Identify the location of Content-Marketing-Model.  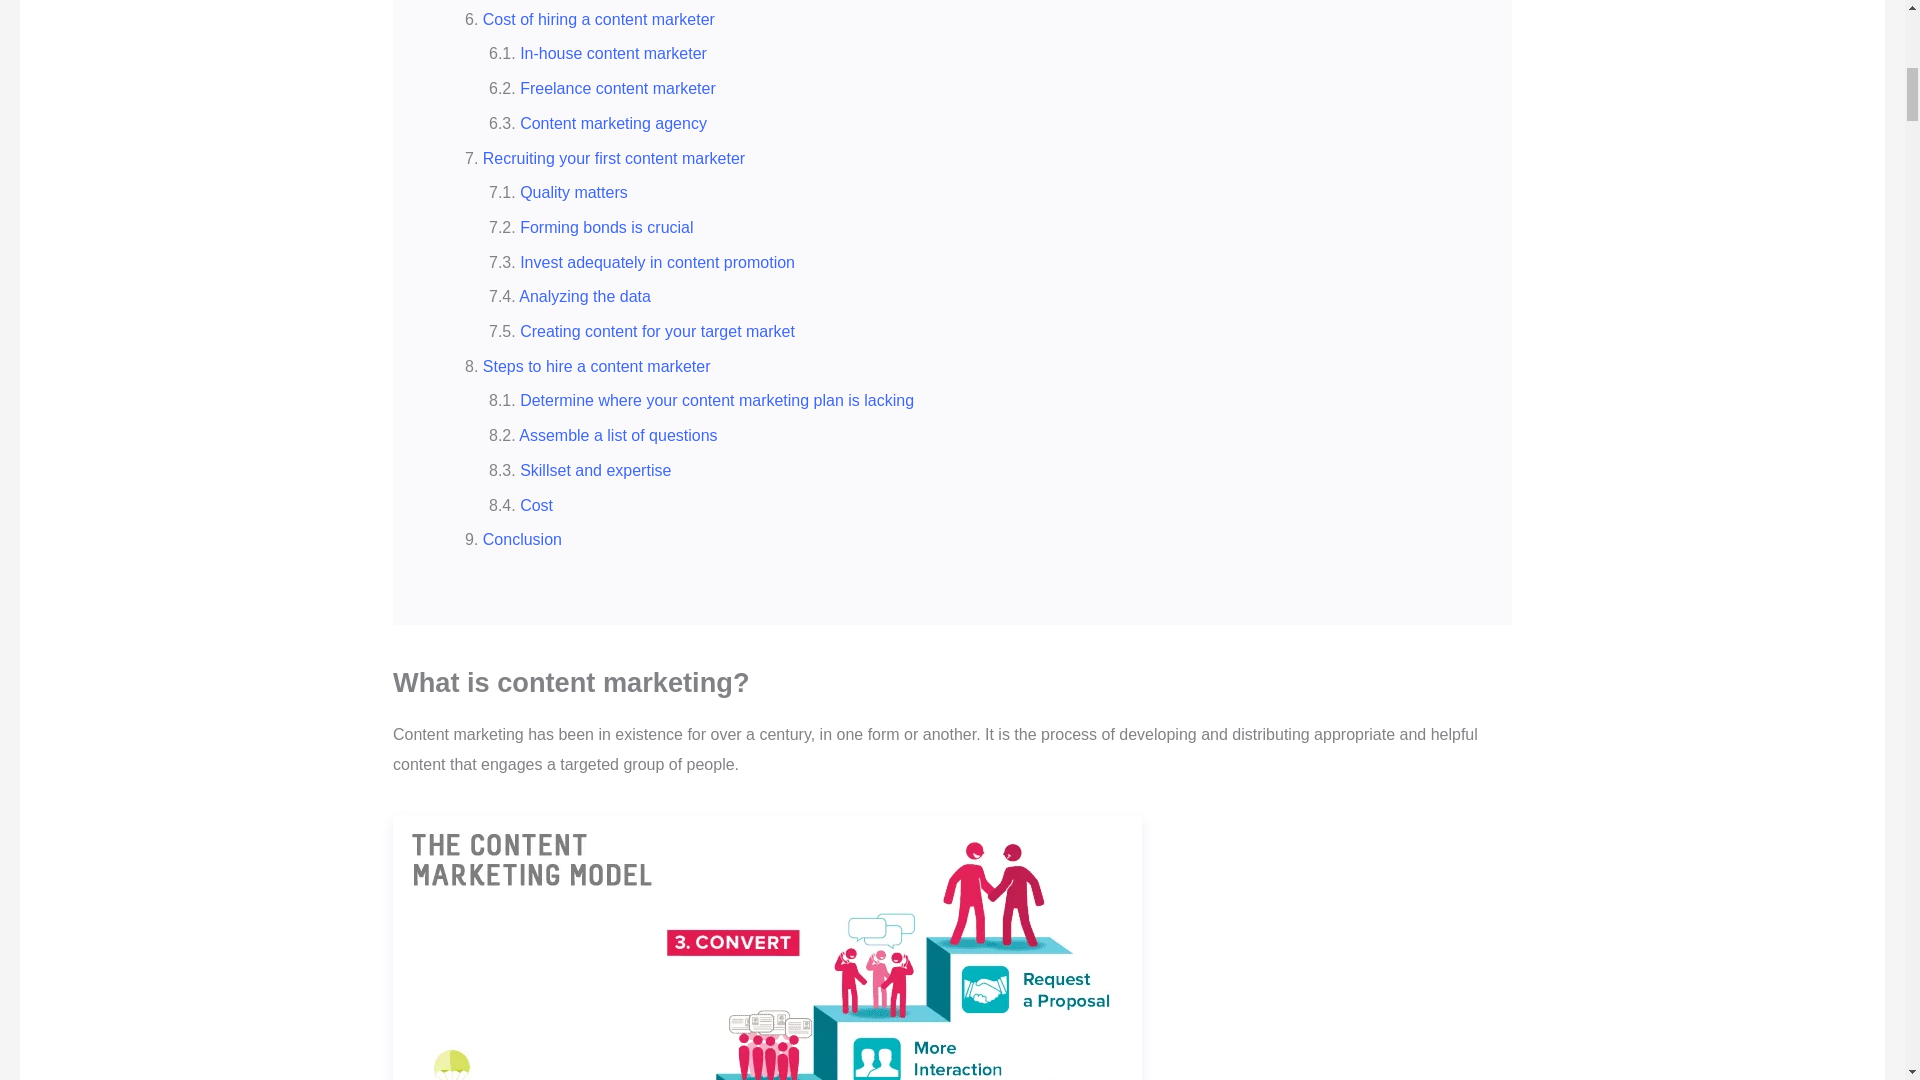
(768, 948).